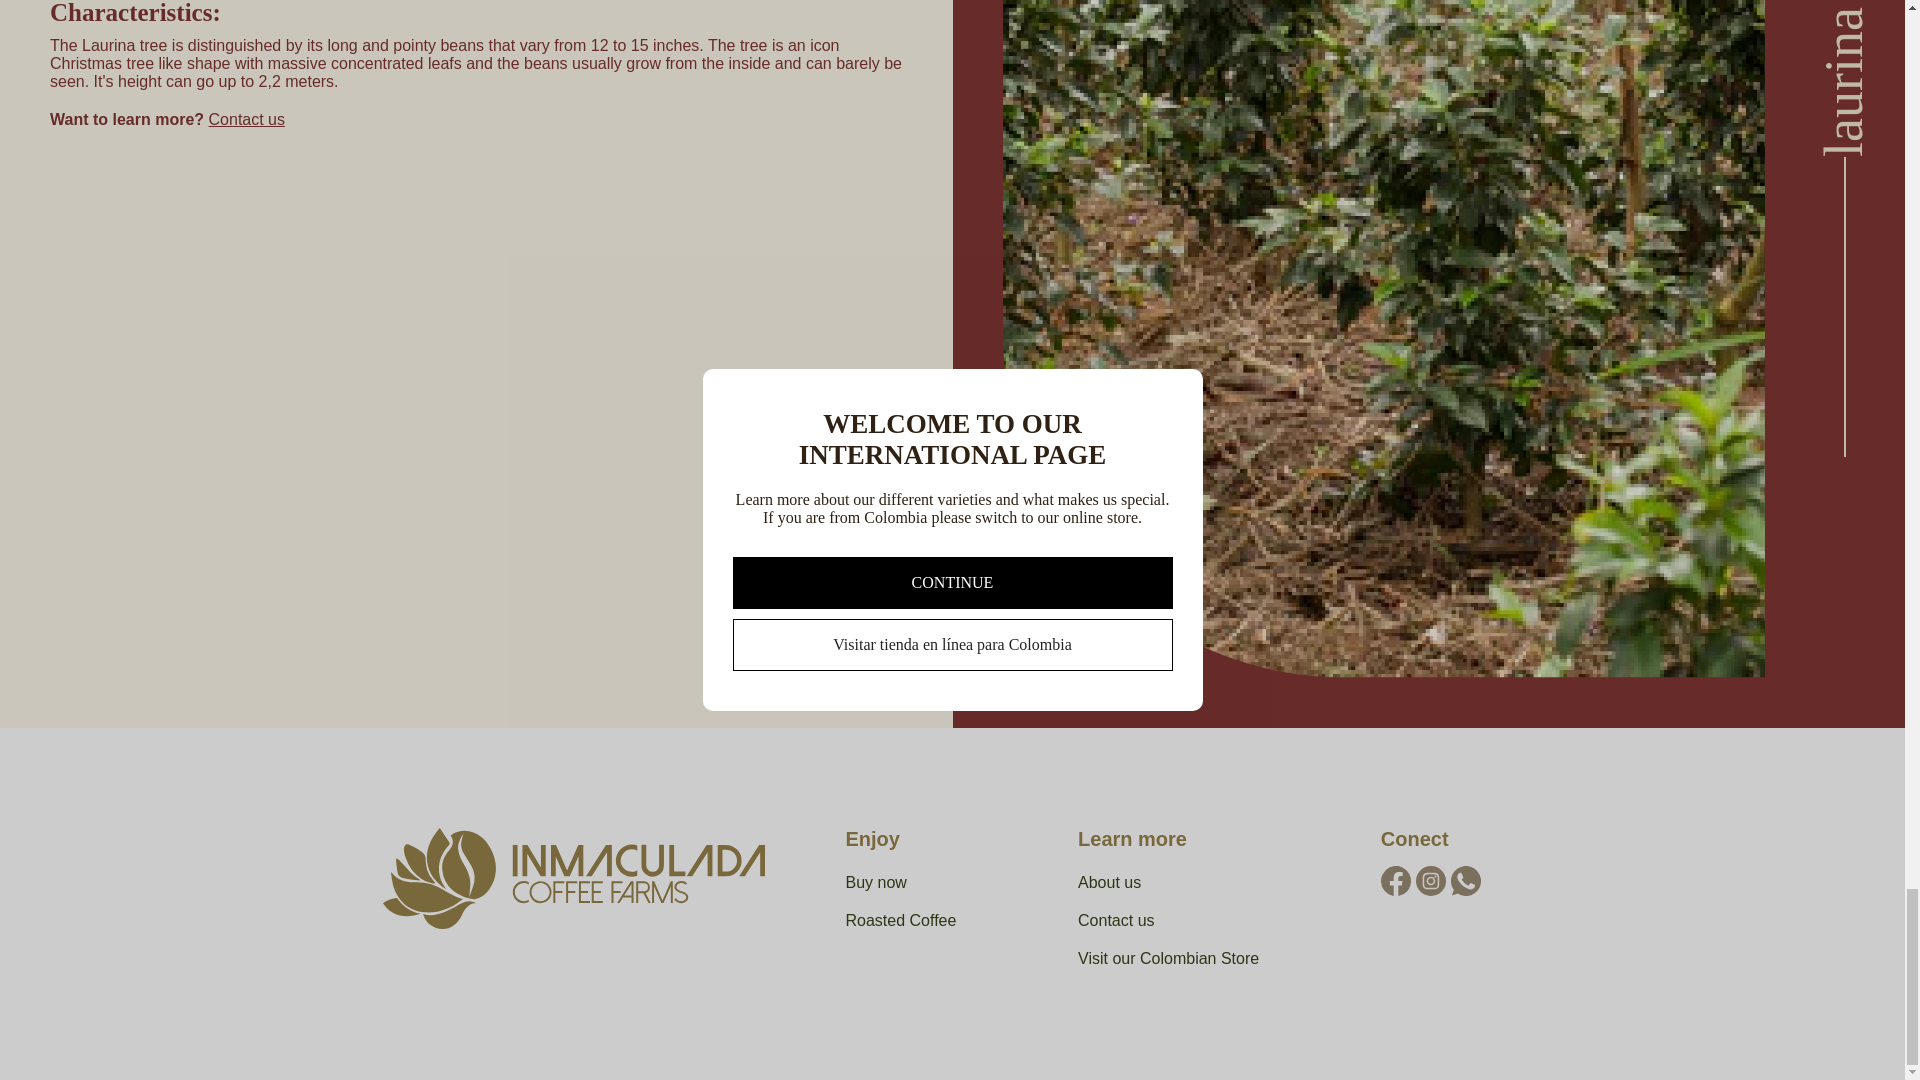 The width and height of the screenshot is (1920, 1080). I want to click on Inmaculada Coffee Farms on Instagram, so click(1430, 881).